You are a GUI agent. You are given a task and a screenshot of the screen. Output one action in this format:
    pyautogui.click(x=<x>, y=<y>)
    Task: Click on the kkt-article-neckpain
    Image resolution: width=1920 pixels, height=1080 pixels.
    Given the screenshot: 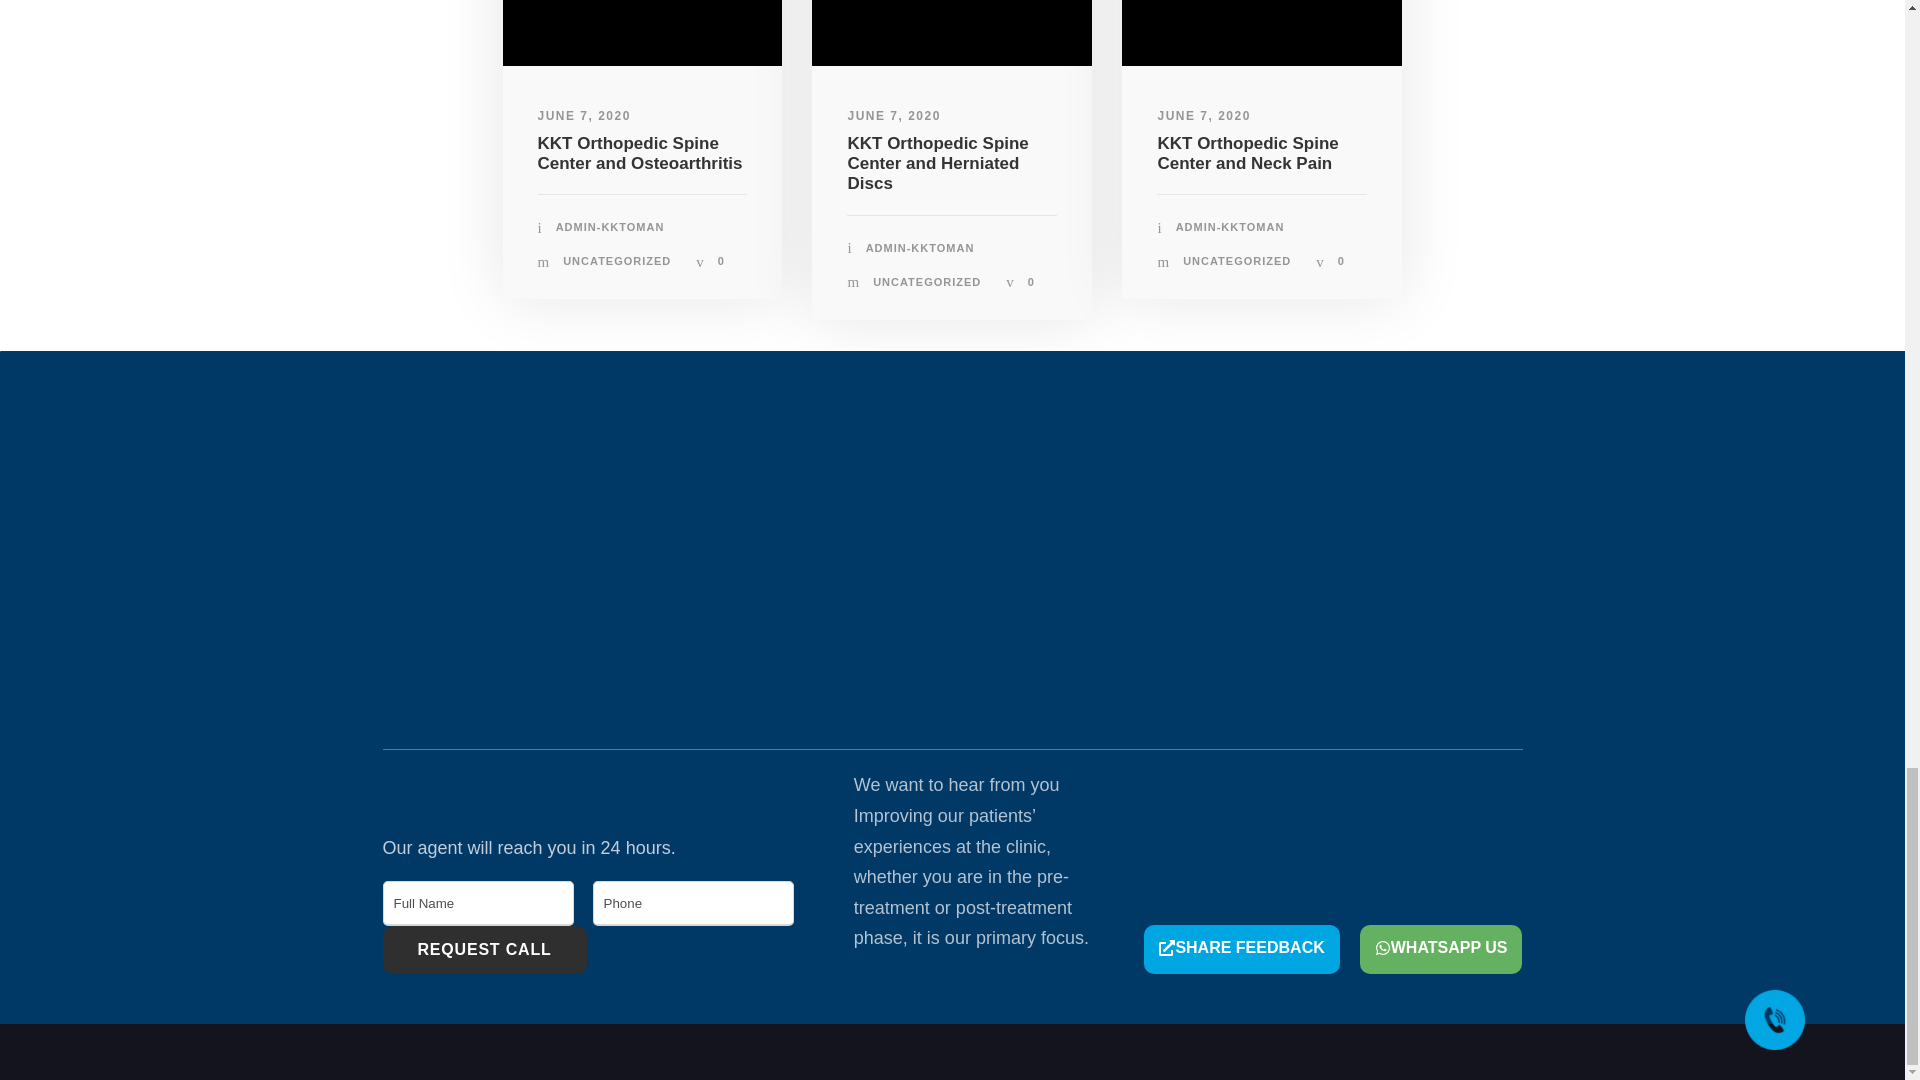 What is the action you would take?
    pyautogui.click(x=1261, y=33)
    